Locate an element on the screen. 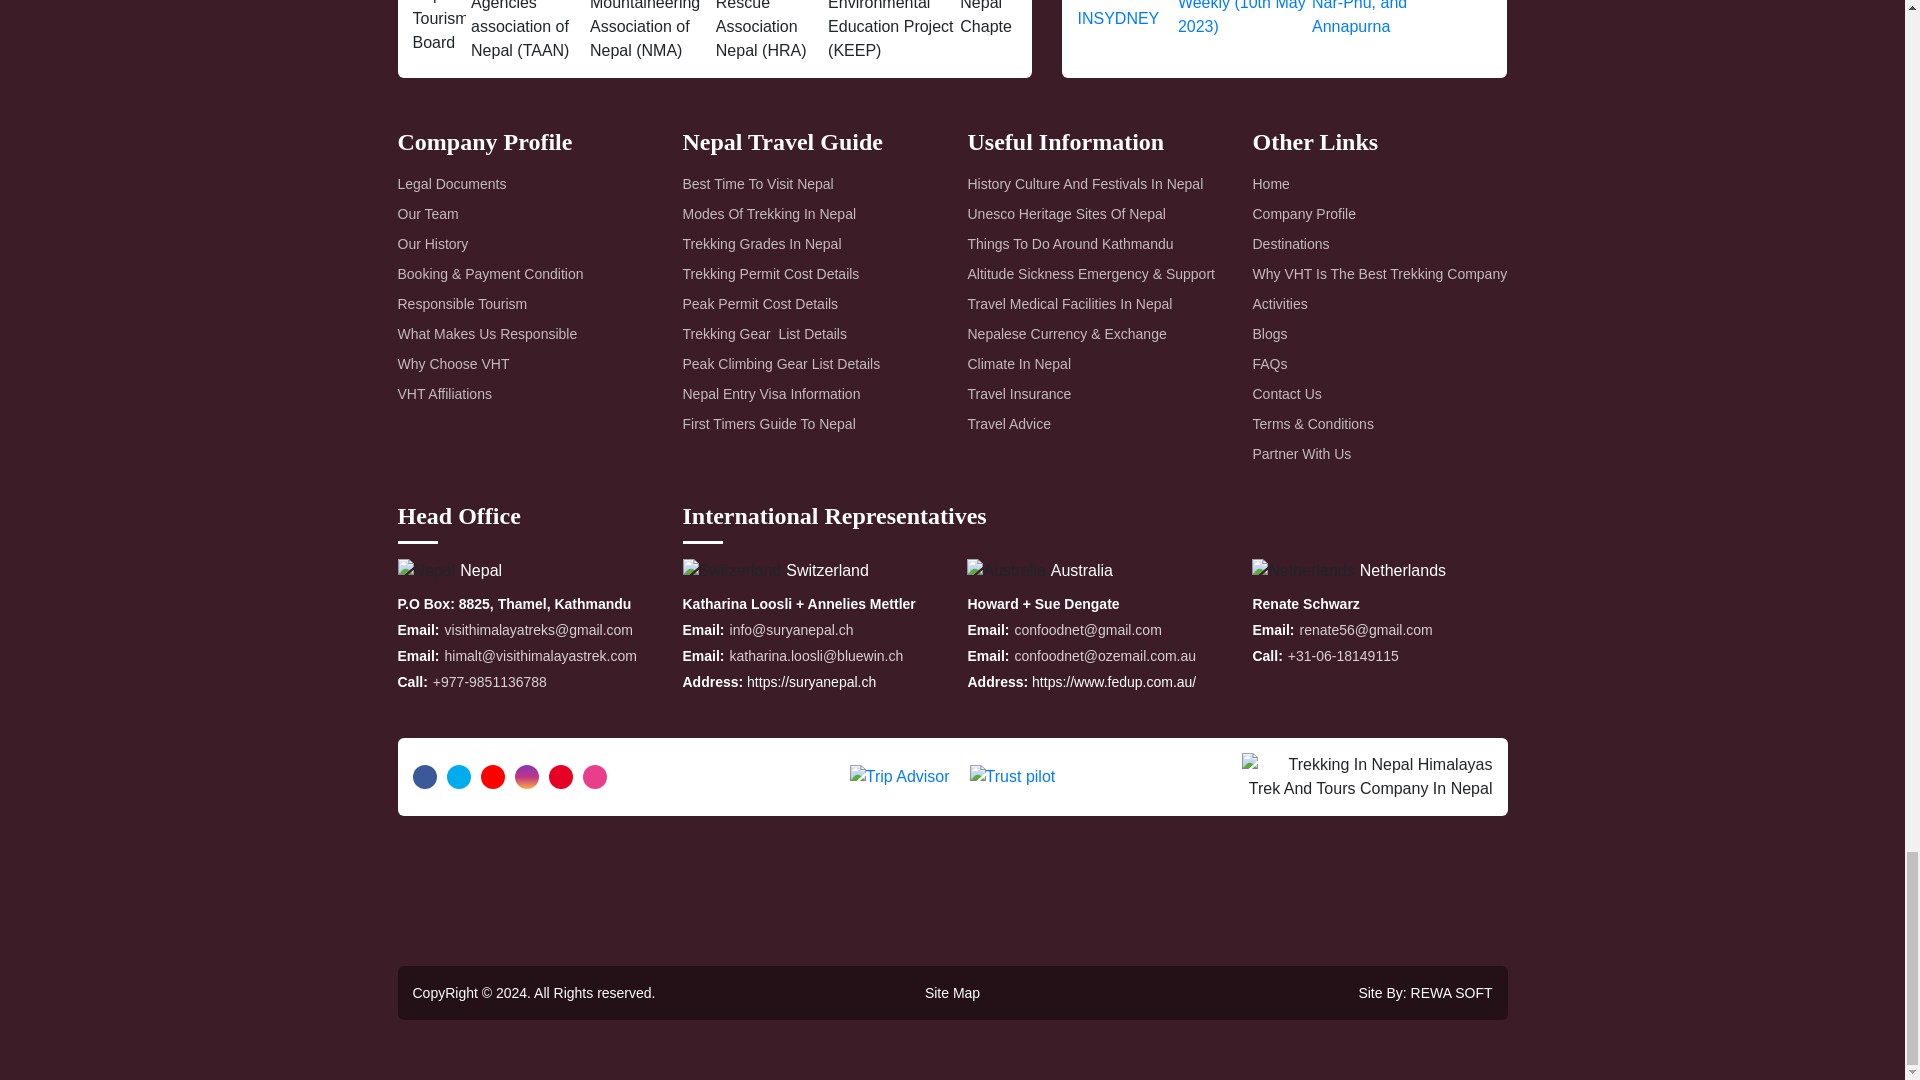 This screenshot has width=1920, height=1080. Youtube is located at coordinates (492, 776).